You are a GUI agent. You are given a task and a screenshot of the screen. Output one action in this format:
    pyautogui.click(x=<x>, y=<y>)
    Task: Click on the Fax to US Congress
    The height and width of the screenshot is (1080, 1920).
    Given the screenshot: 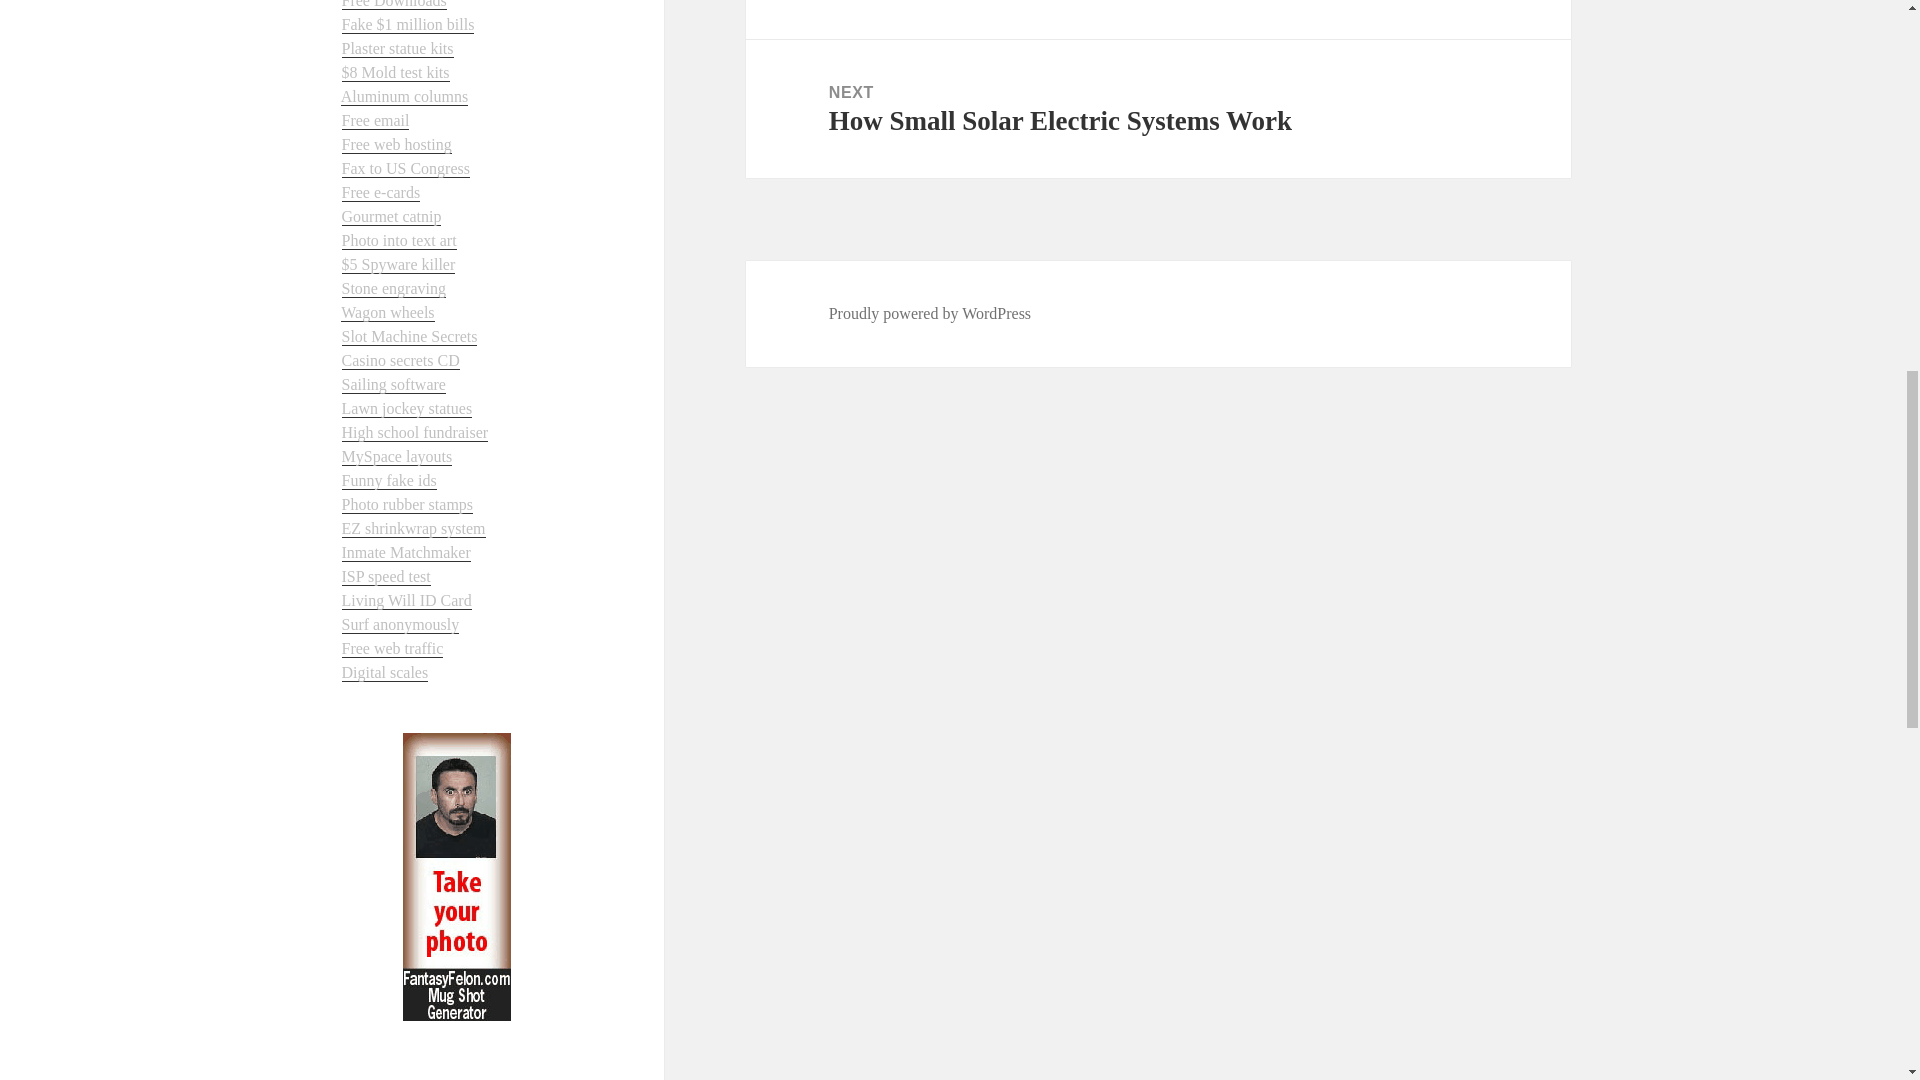 What is the action you would take?
    pyautogui.click(x=406, y=168)
    